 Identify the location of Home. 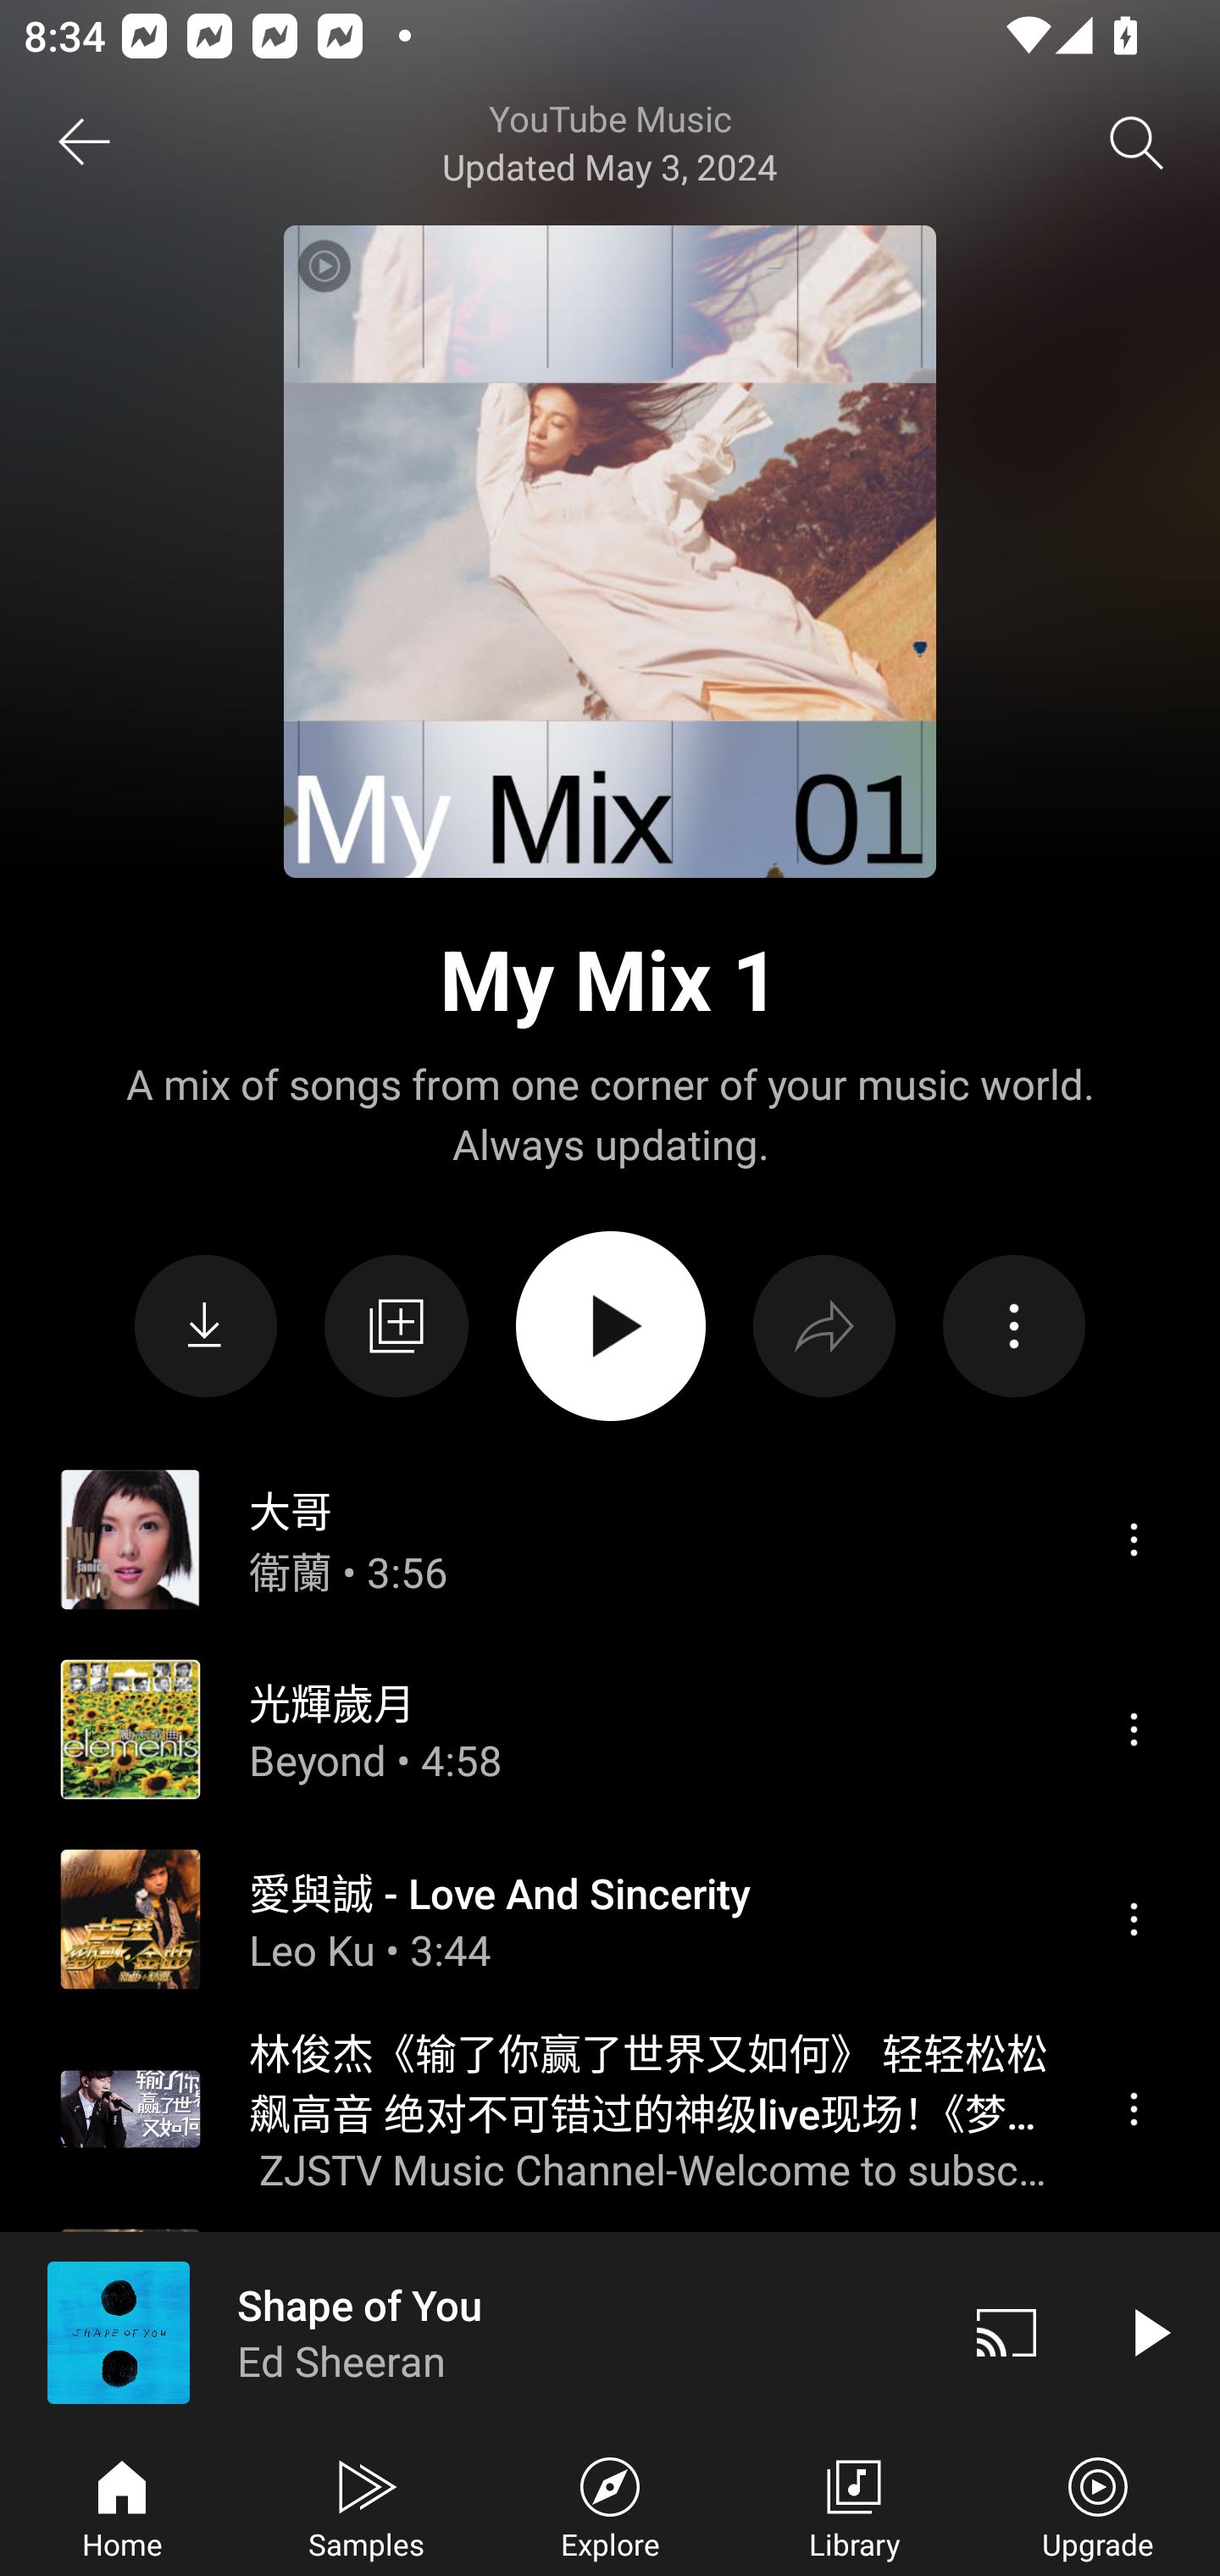
(122, 2505).